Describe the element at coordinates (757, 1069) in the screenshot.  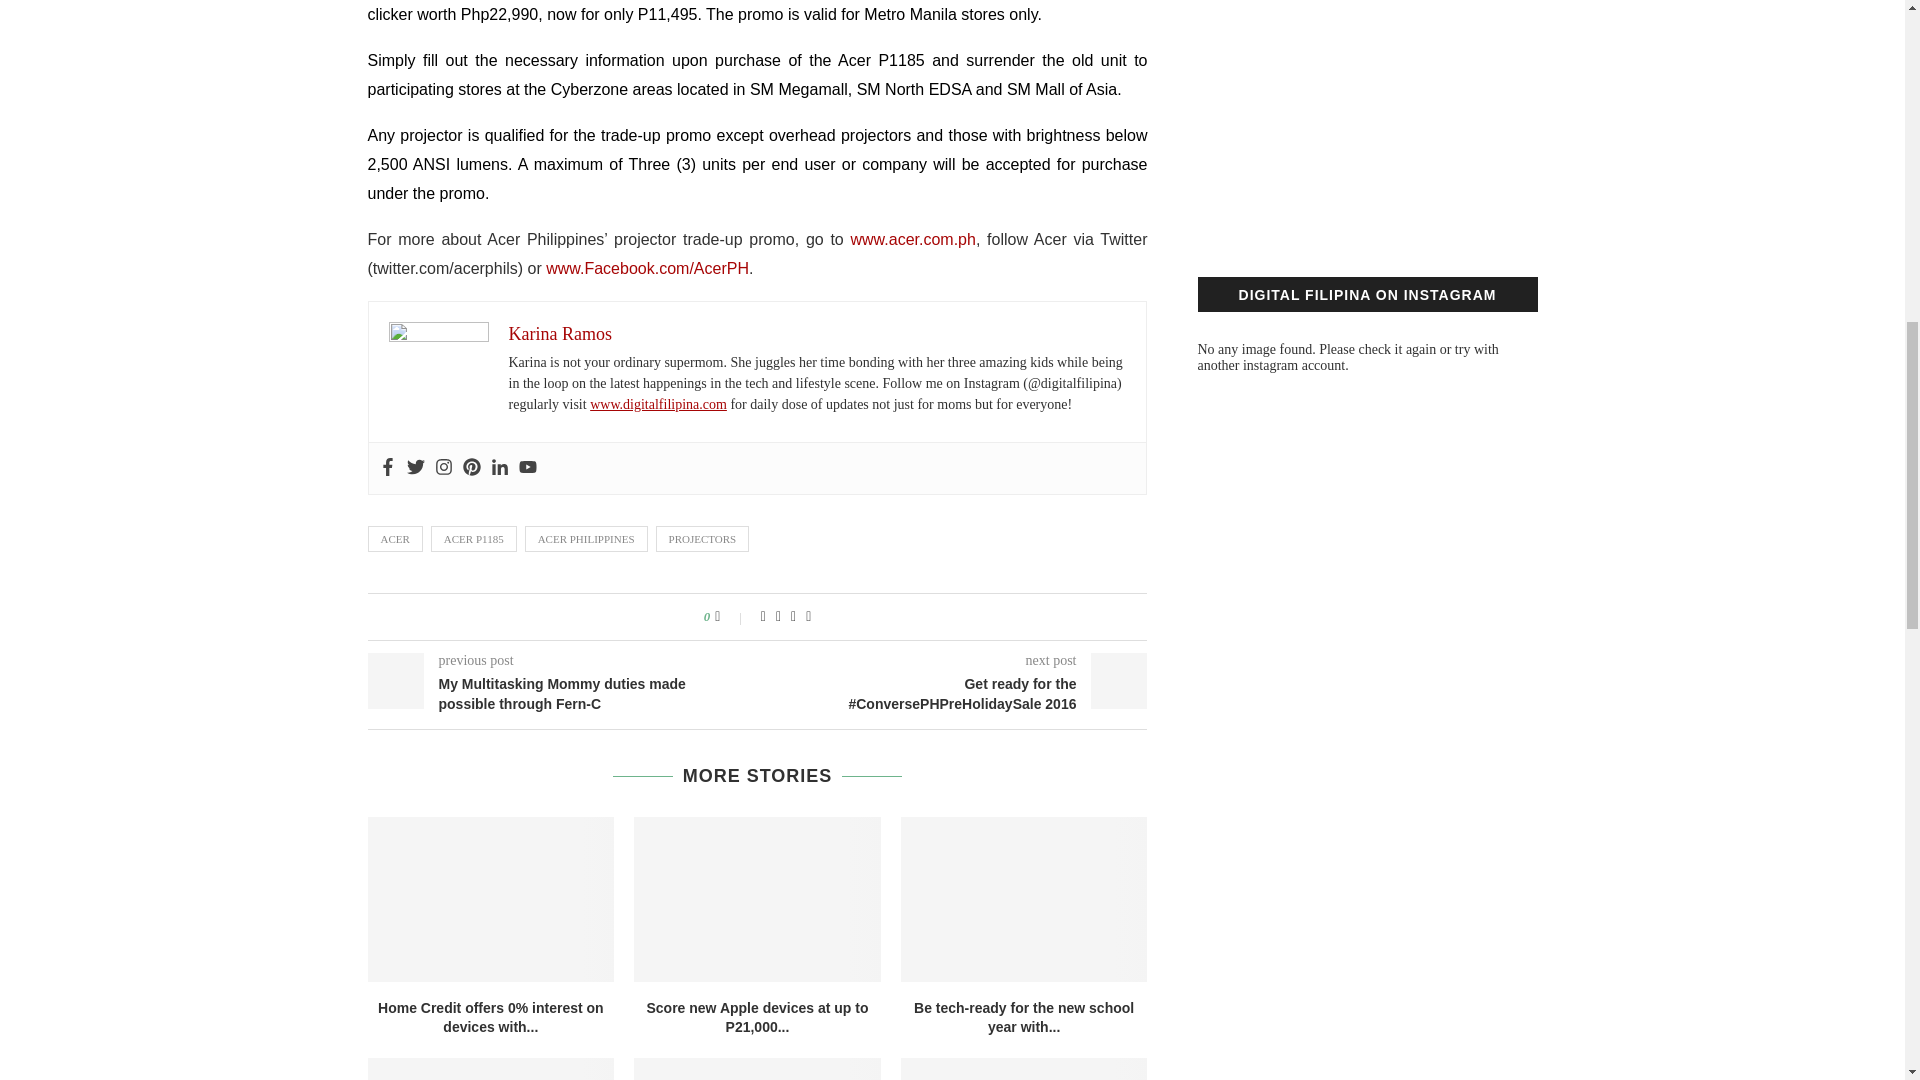
I see `These Beko Cool Summer Bundles are too good to miss` at that location.